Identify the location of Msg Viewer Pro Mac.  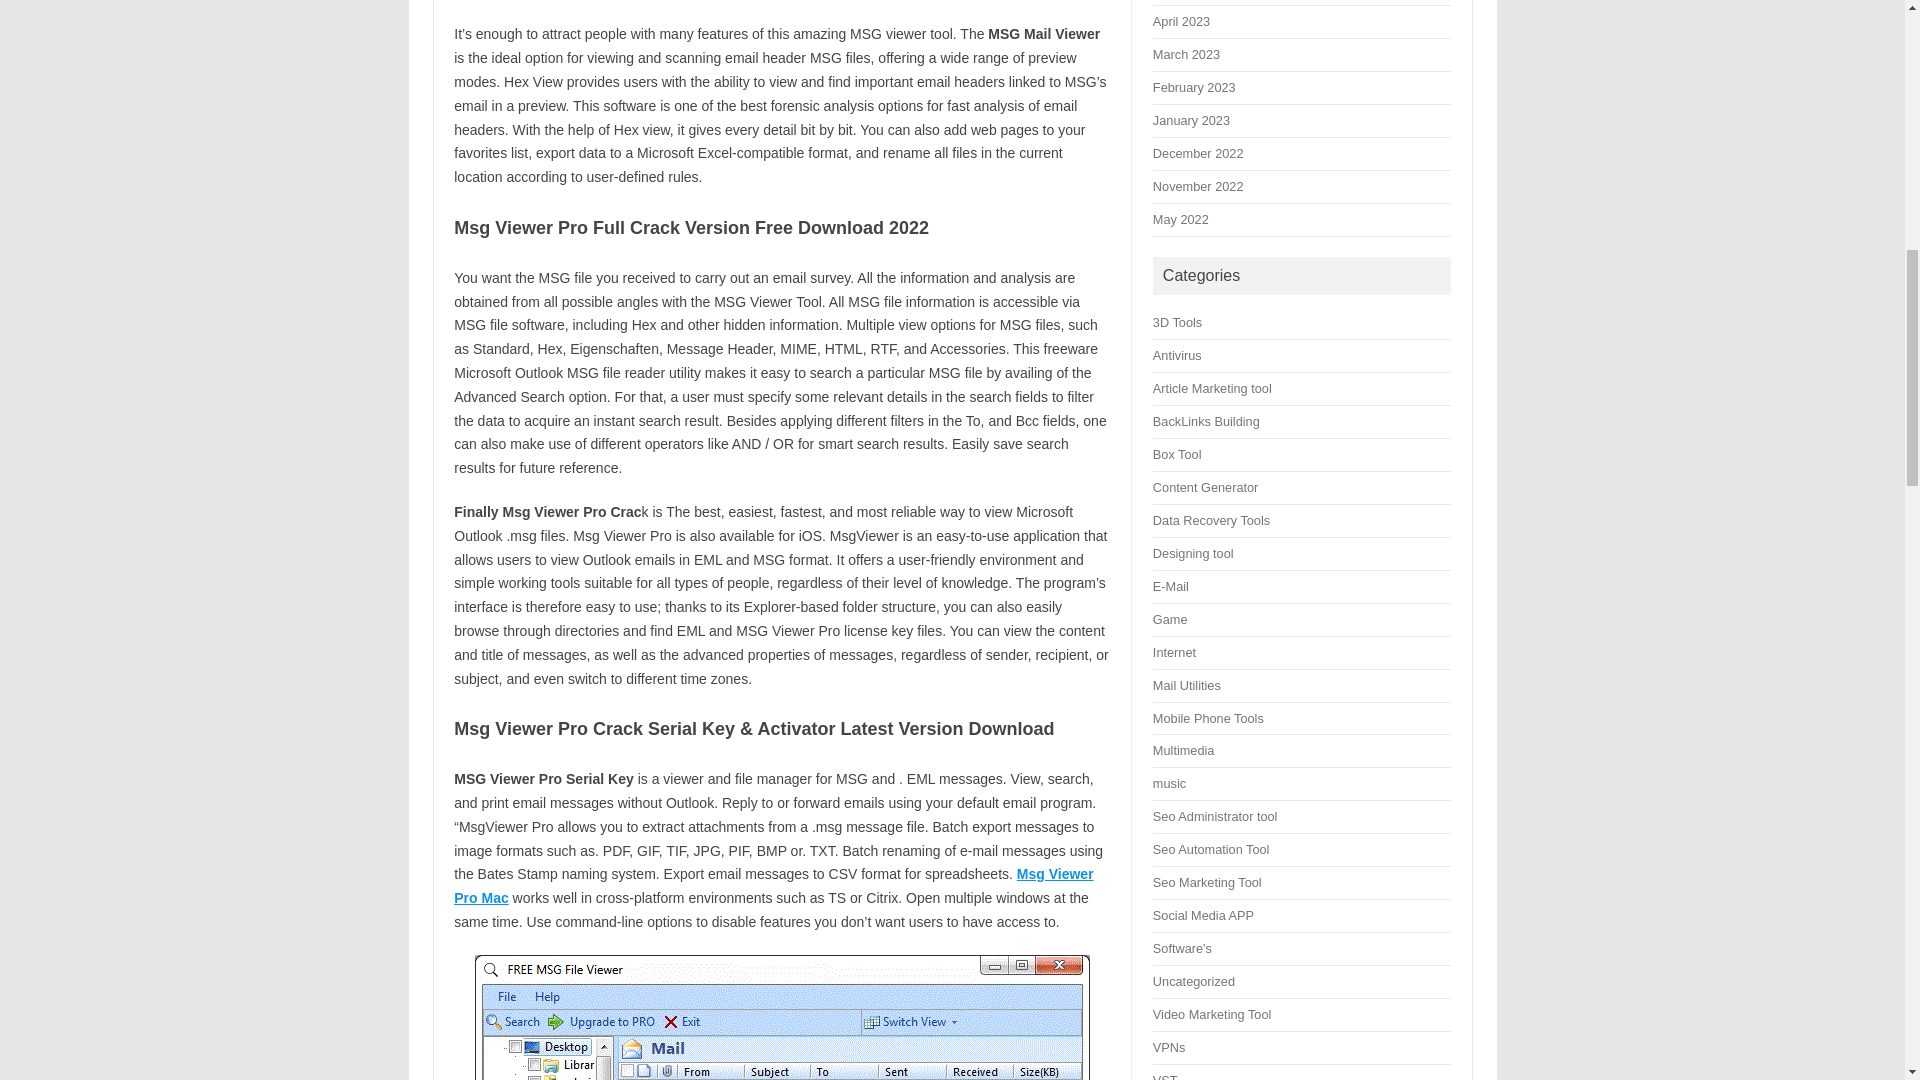
(772, 886).